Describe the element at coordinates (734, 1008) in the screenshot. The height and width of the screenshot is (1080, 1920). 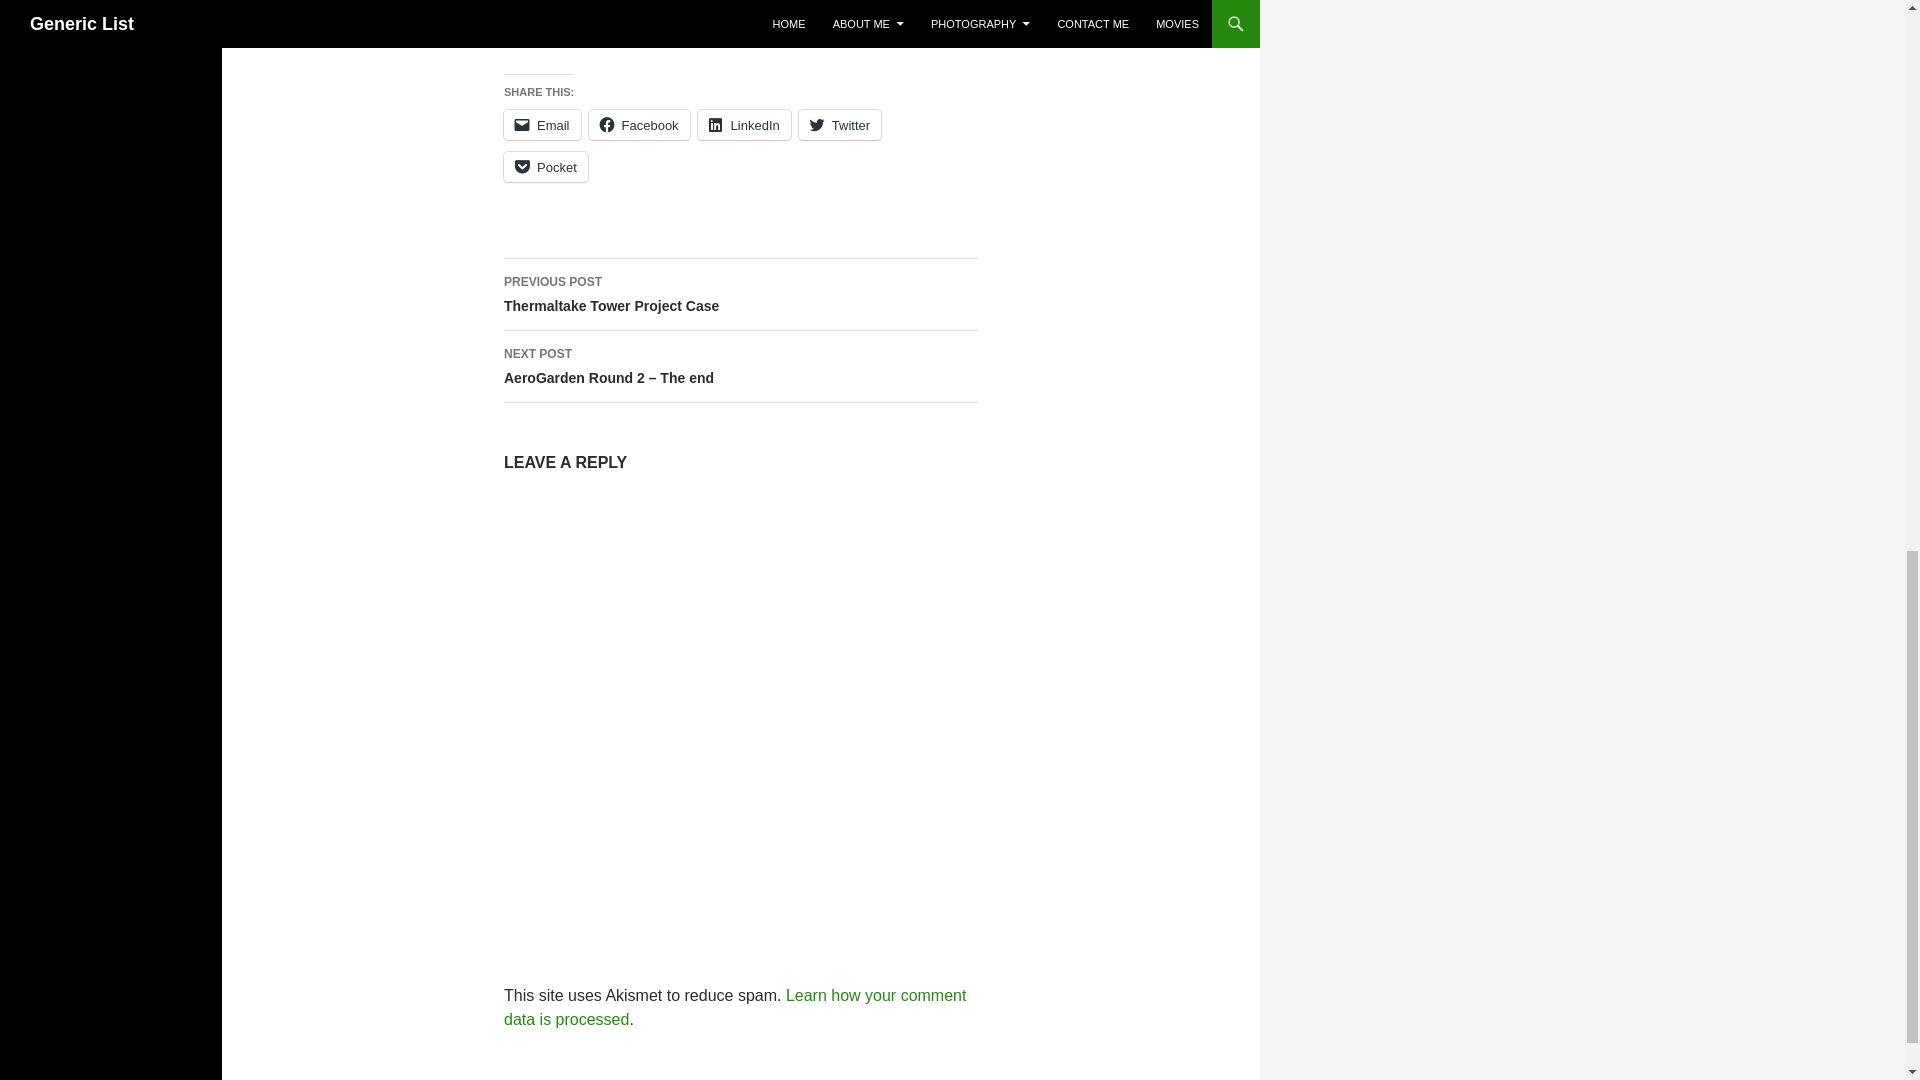
I see `Learn how your comment data is processed` at that location.